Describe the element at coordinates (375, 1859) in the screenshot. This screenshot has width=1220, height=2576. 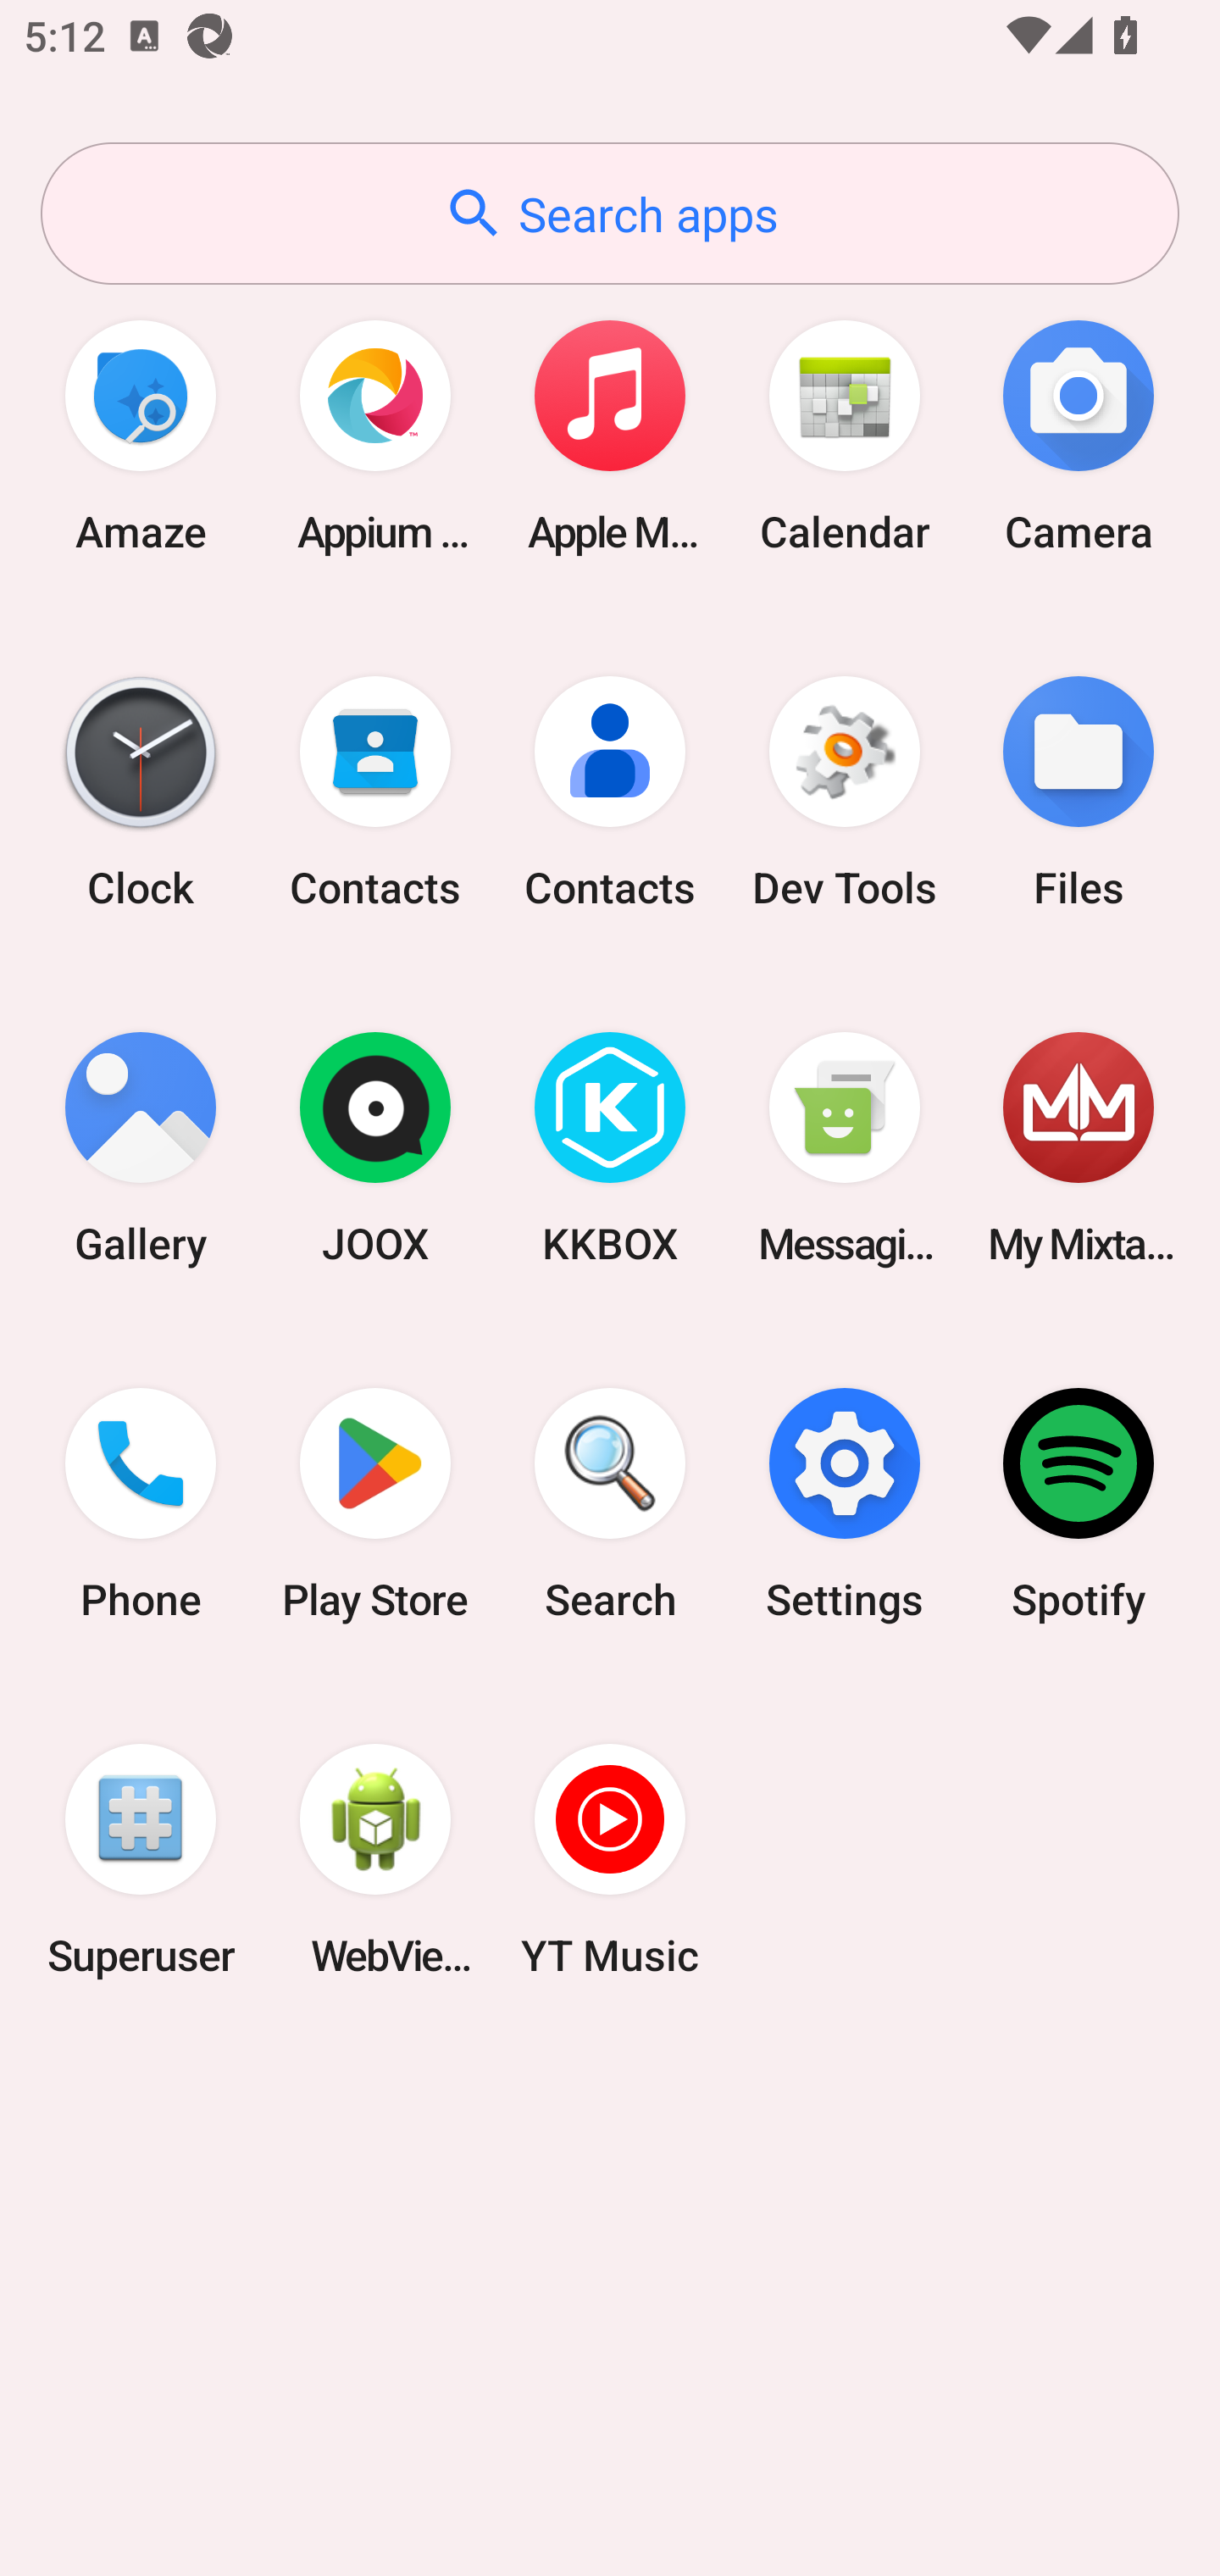
I see `WebView Browser Tester` at that location.